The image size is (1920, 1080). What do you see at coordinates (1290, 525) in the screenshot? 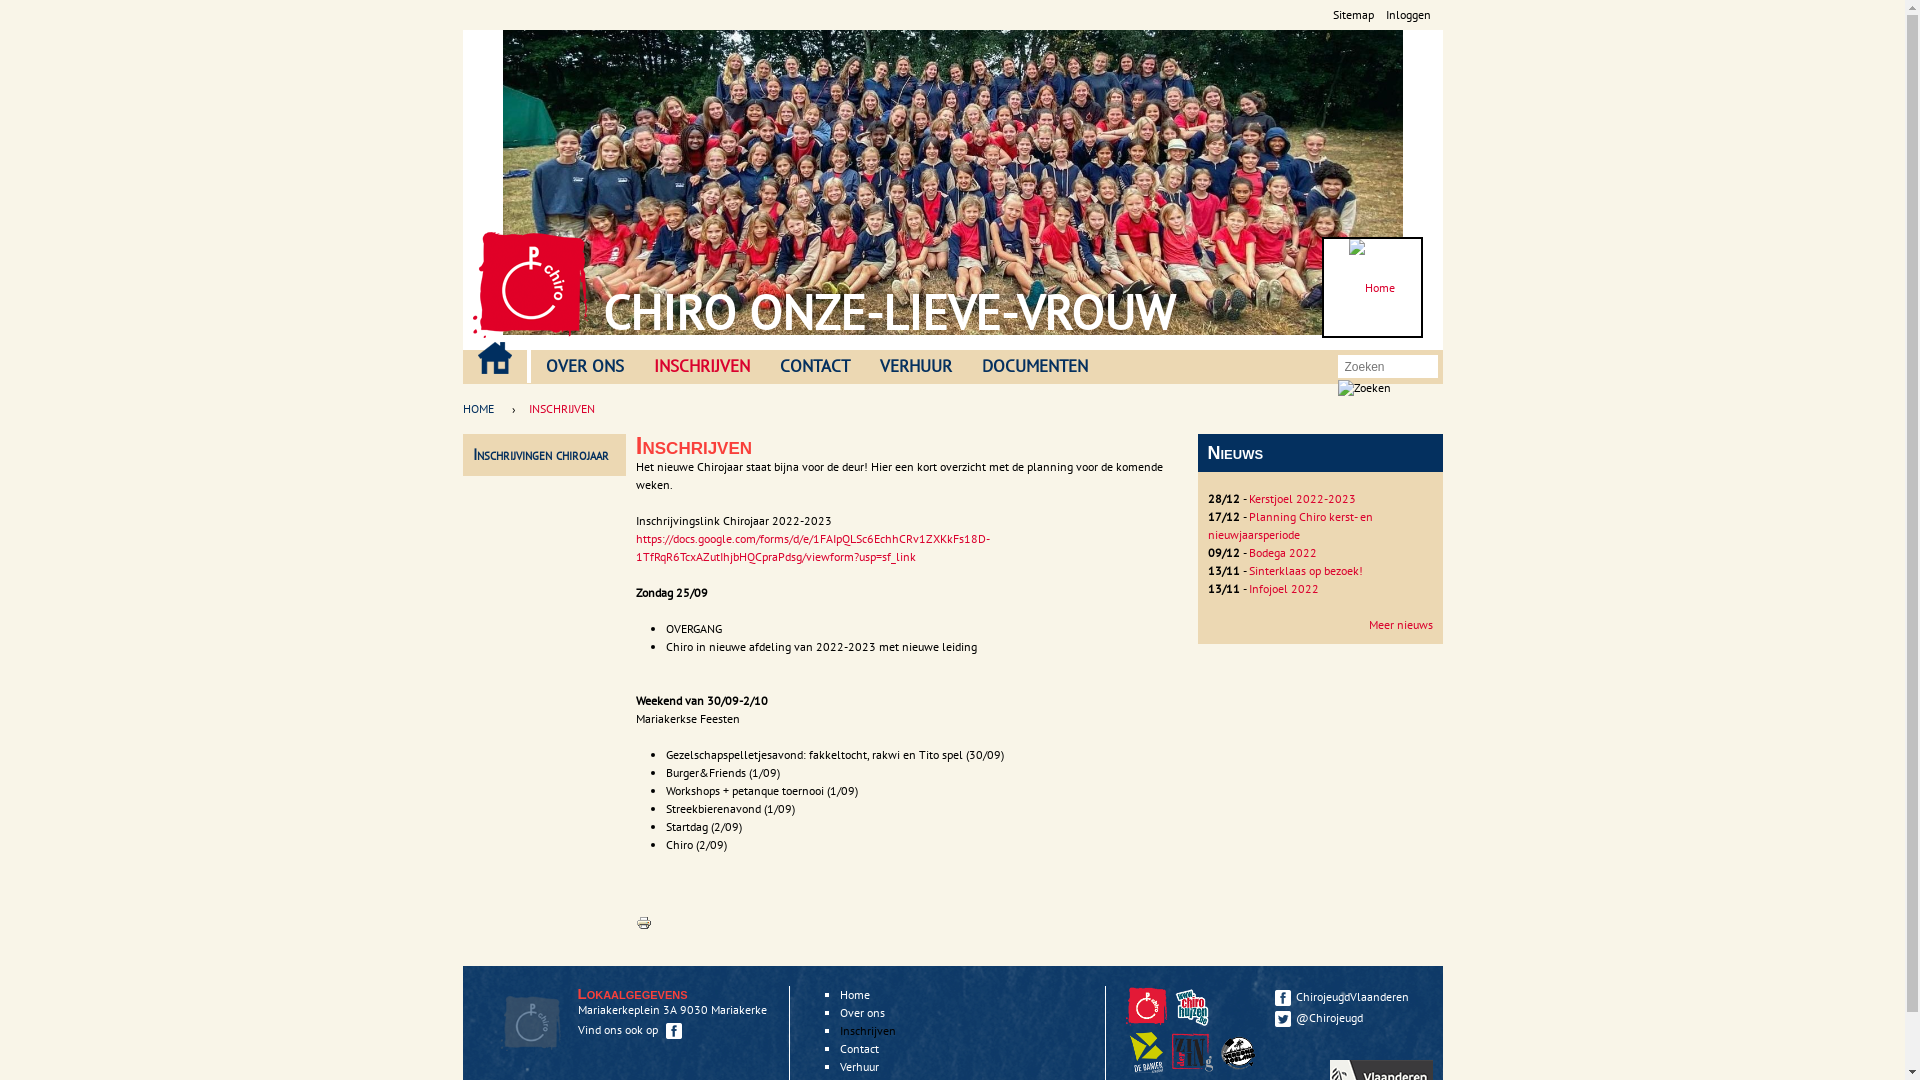
I see `Planning Chiro kerst- en nieuwjaarsperiode` at bounding box center [1290, 525].